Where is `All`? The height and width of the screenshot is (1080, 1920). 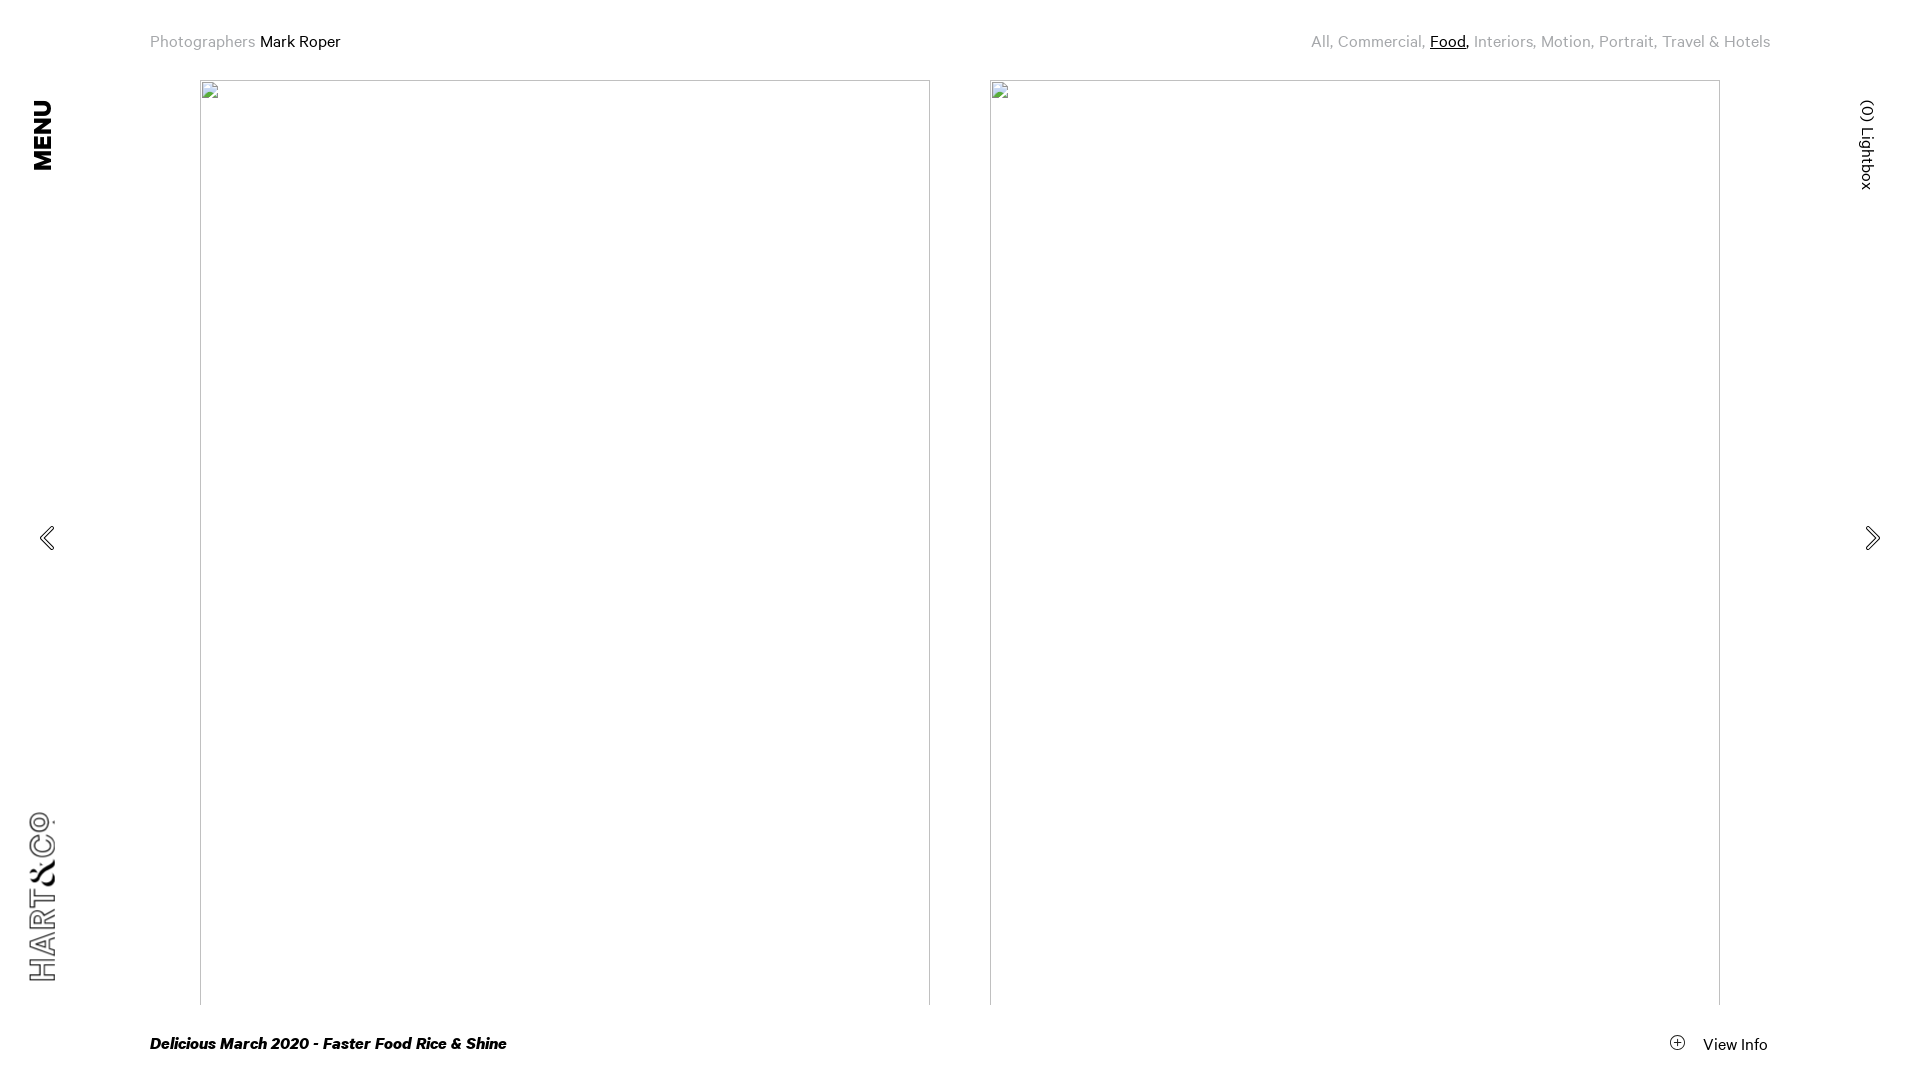
All is located at coordinates (1324, 40).